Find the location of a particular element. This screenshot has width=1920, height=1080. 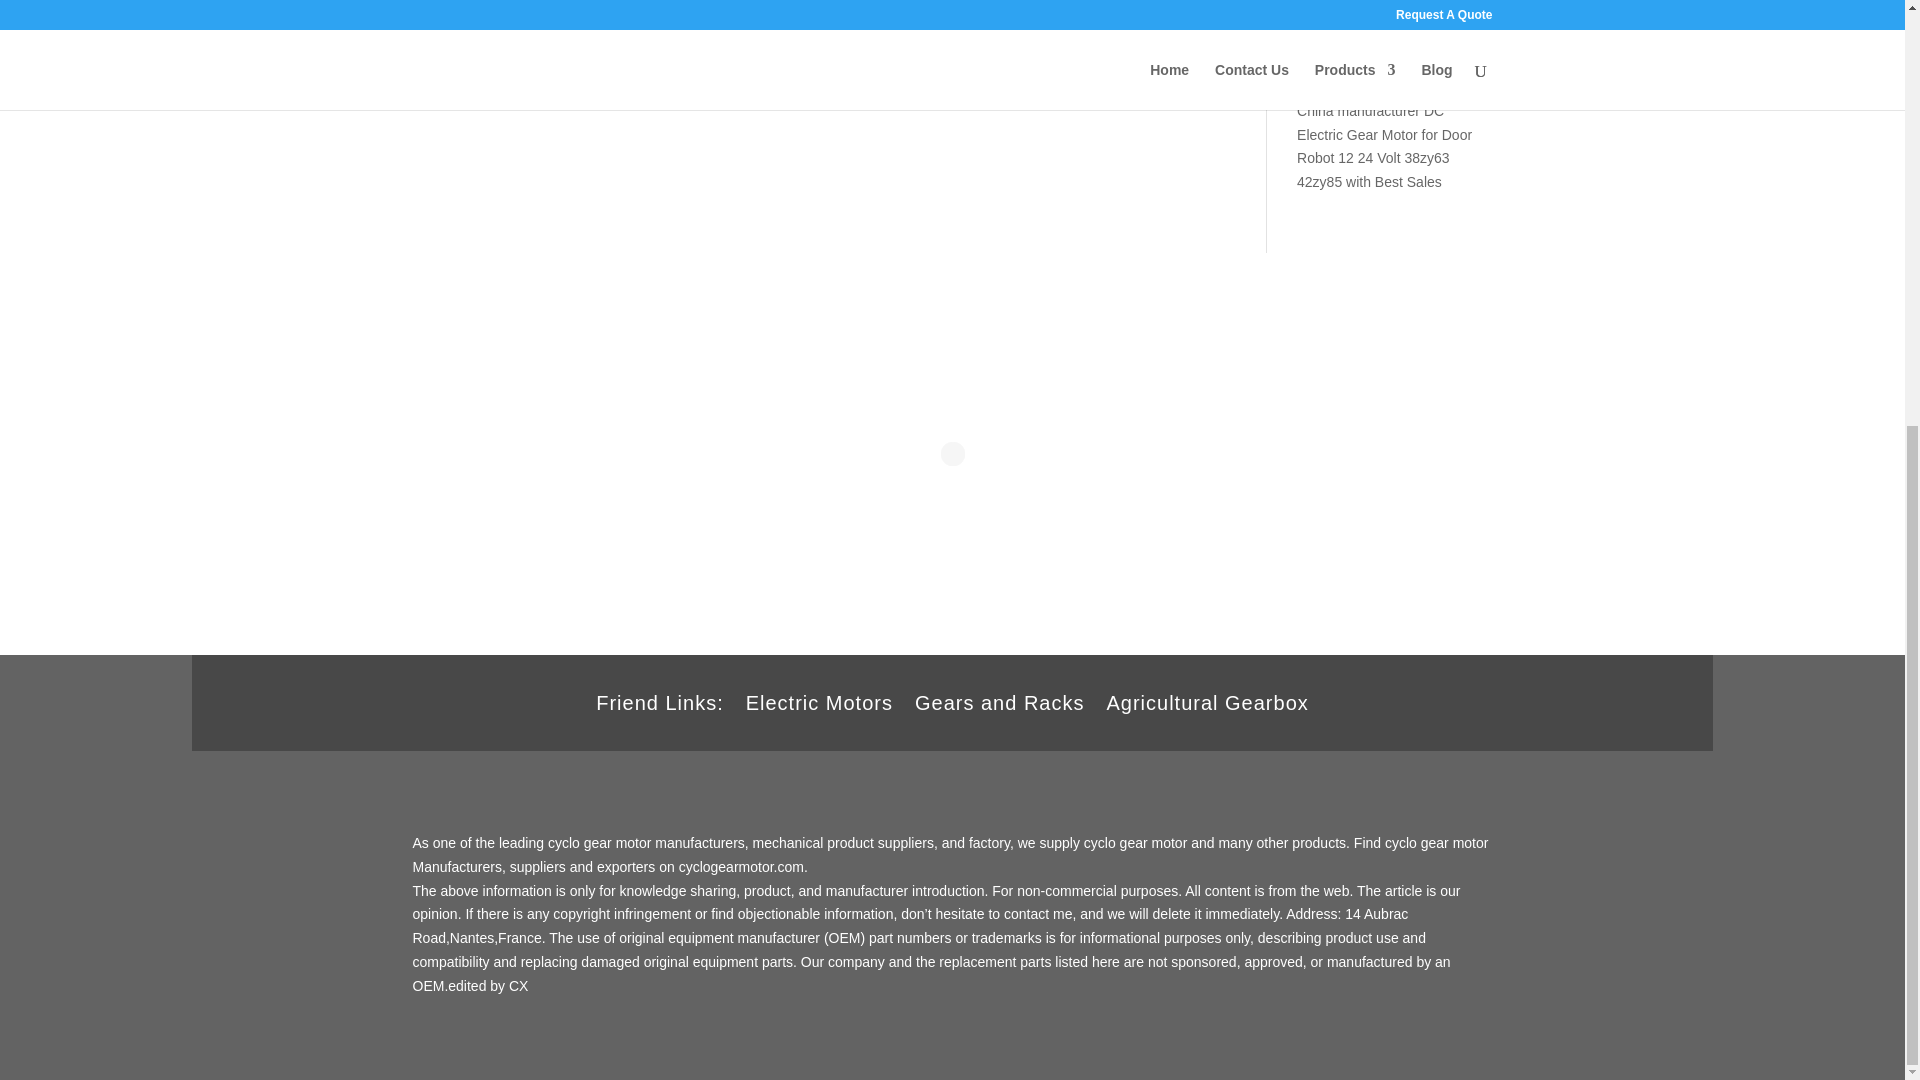

Agricultural Gearbox is located at coordinates (1206, 706).